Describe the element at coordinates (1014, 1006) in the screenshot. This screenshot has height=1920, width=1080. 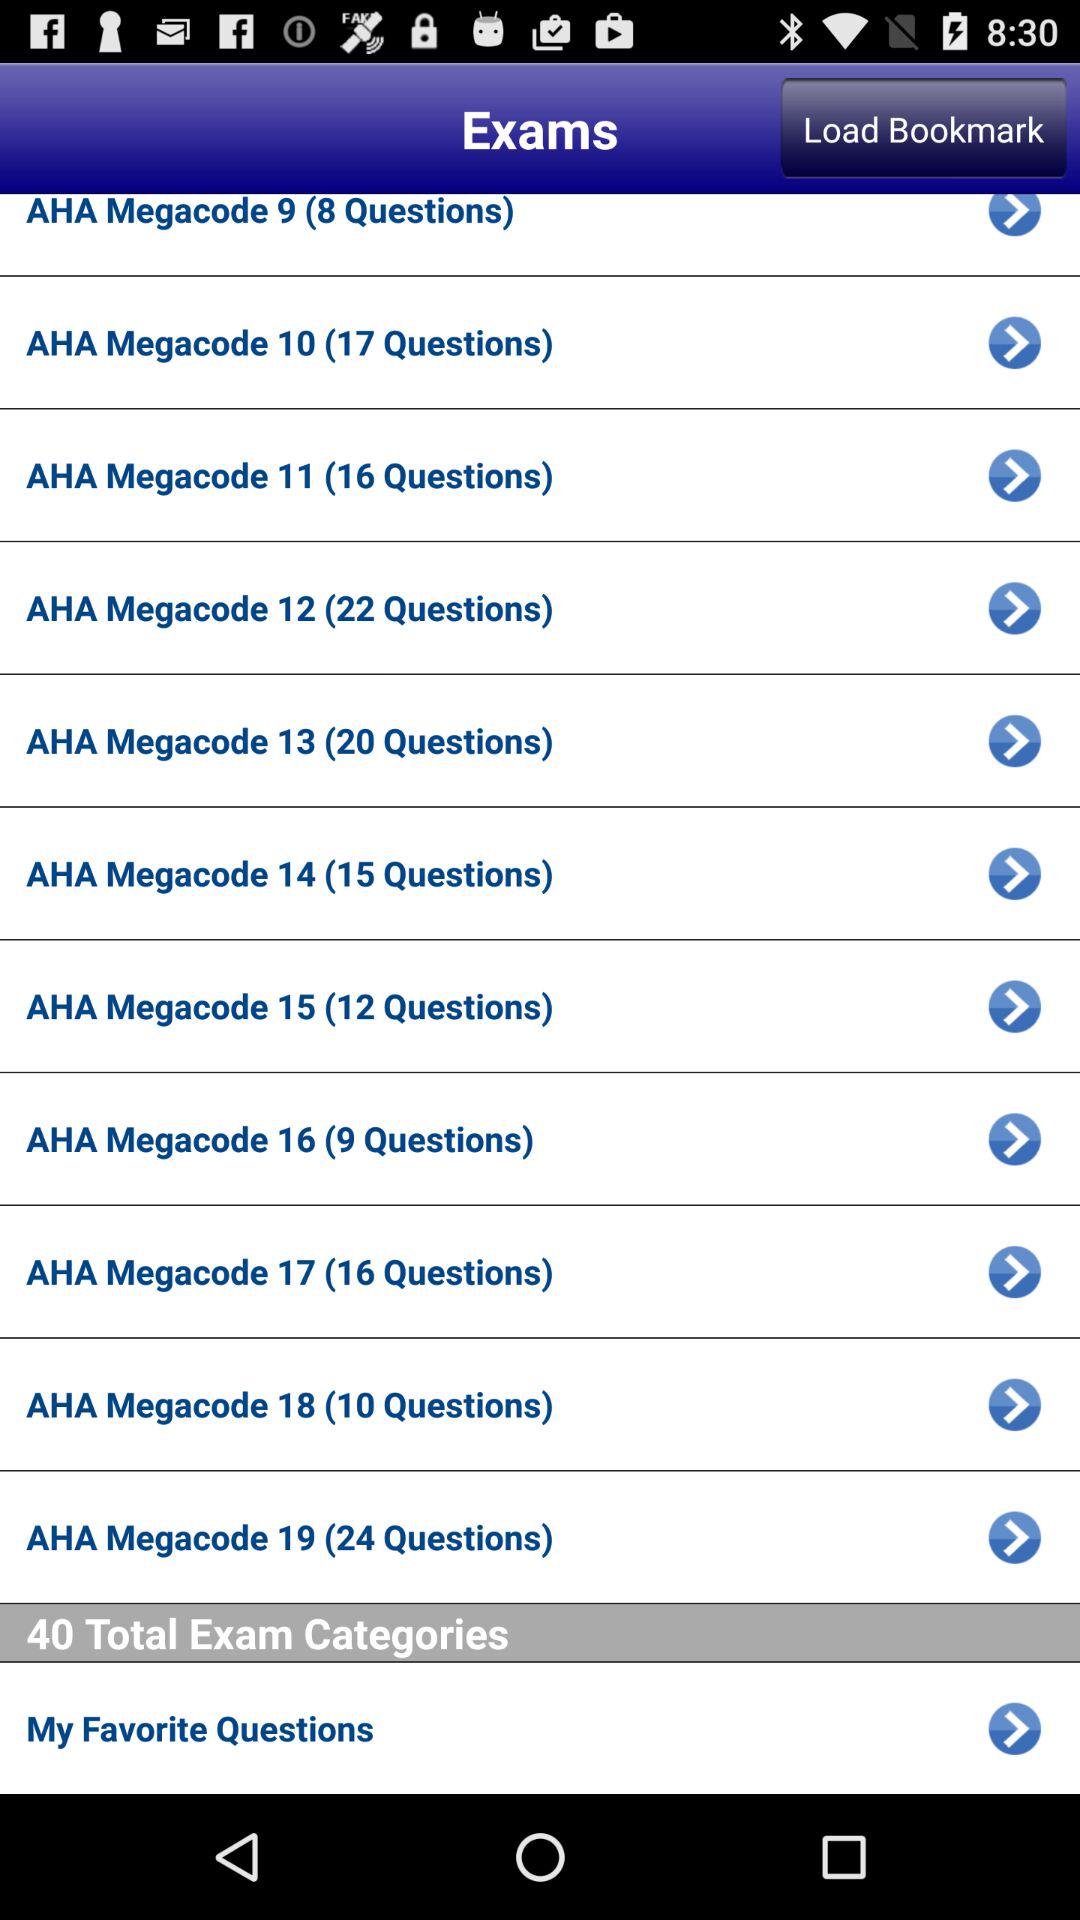
I see `open test 'aha megacode 15` at that location.